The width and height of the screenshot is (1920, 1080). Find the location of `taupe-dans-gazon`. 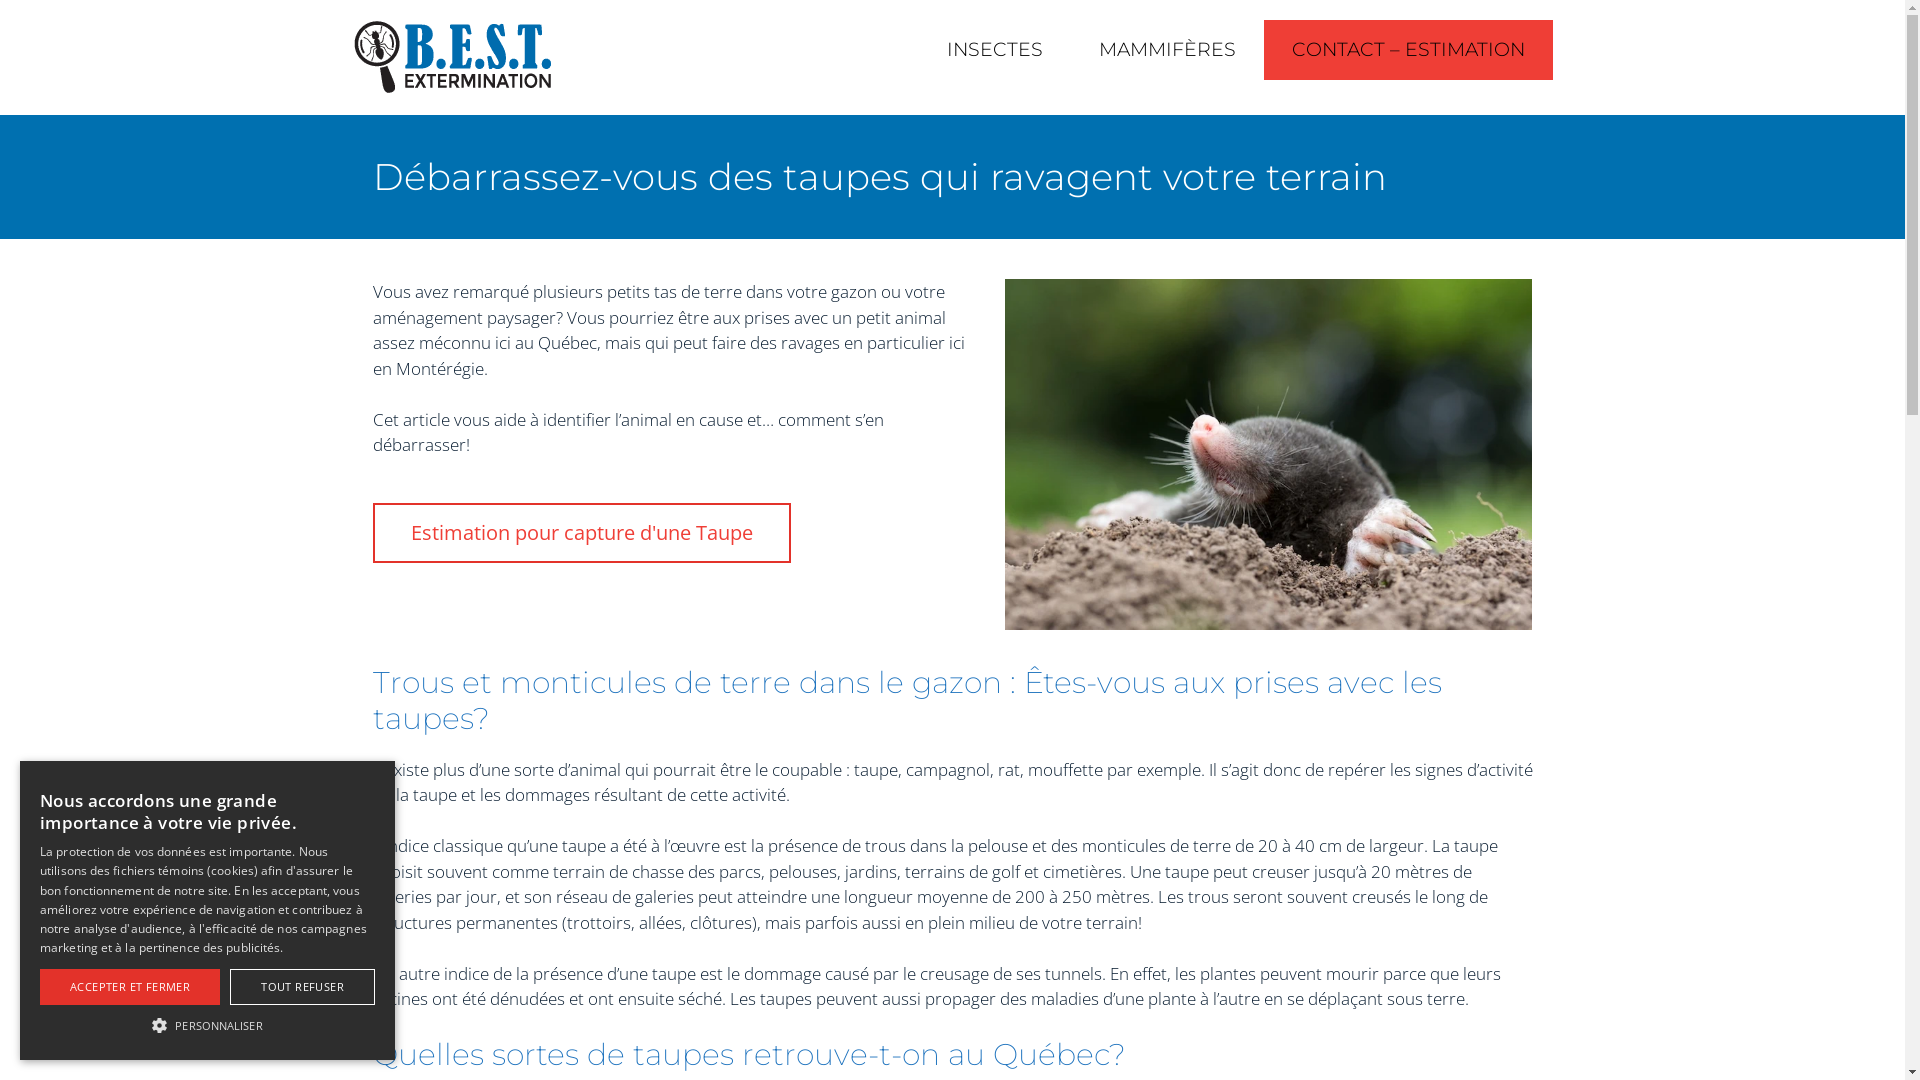

taupe-dans-gazon is located at coordinates (1269, 454).